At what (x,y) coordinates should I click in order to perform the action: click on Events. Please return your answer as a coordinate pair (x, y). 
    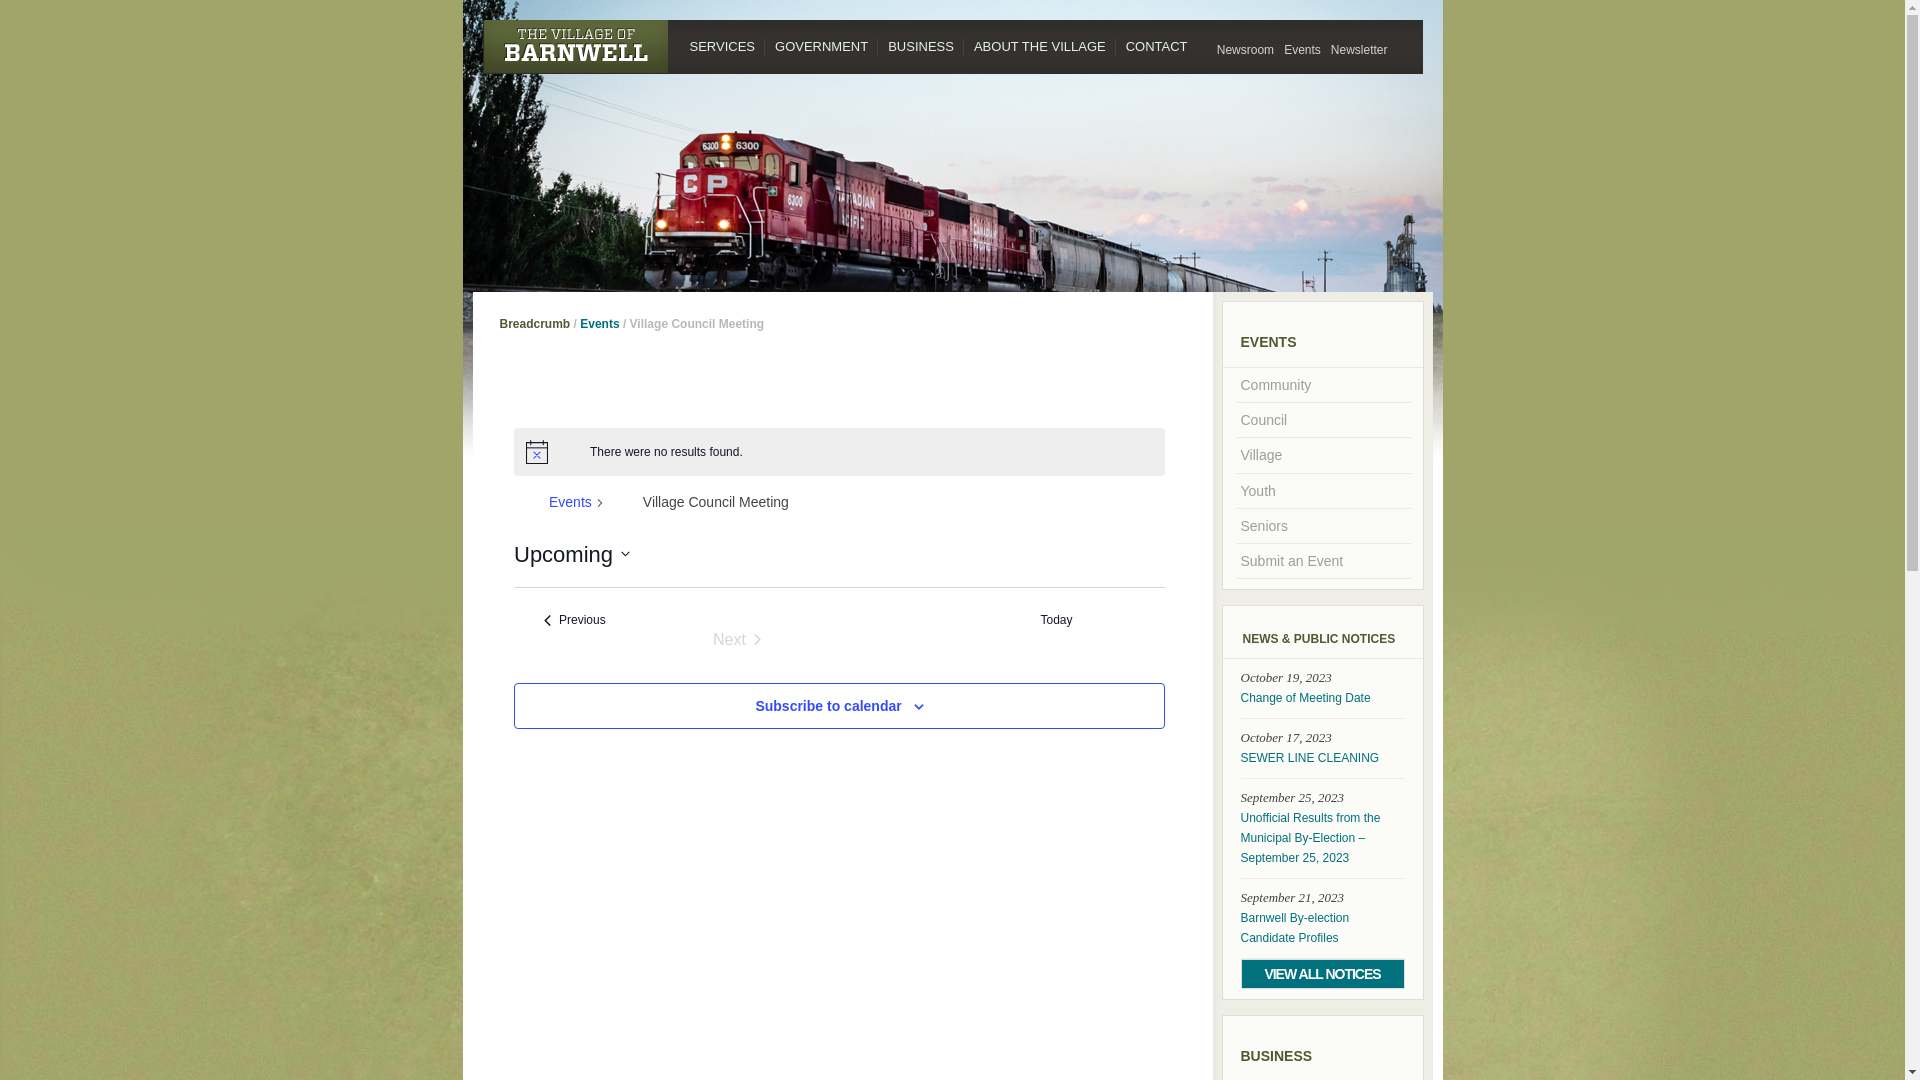
    Looking at the image, I should click on (600, 324).